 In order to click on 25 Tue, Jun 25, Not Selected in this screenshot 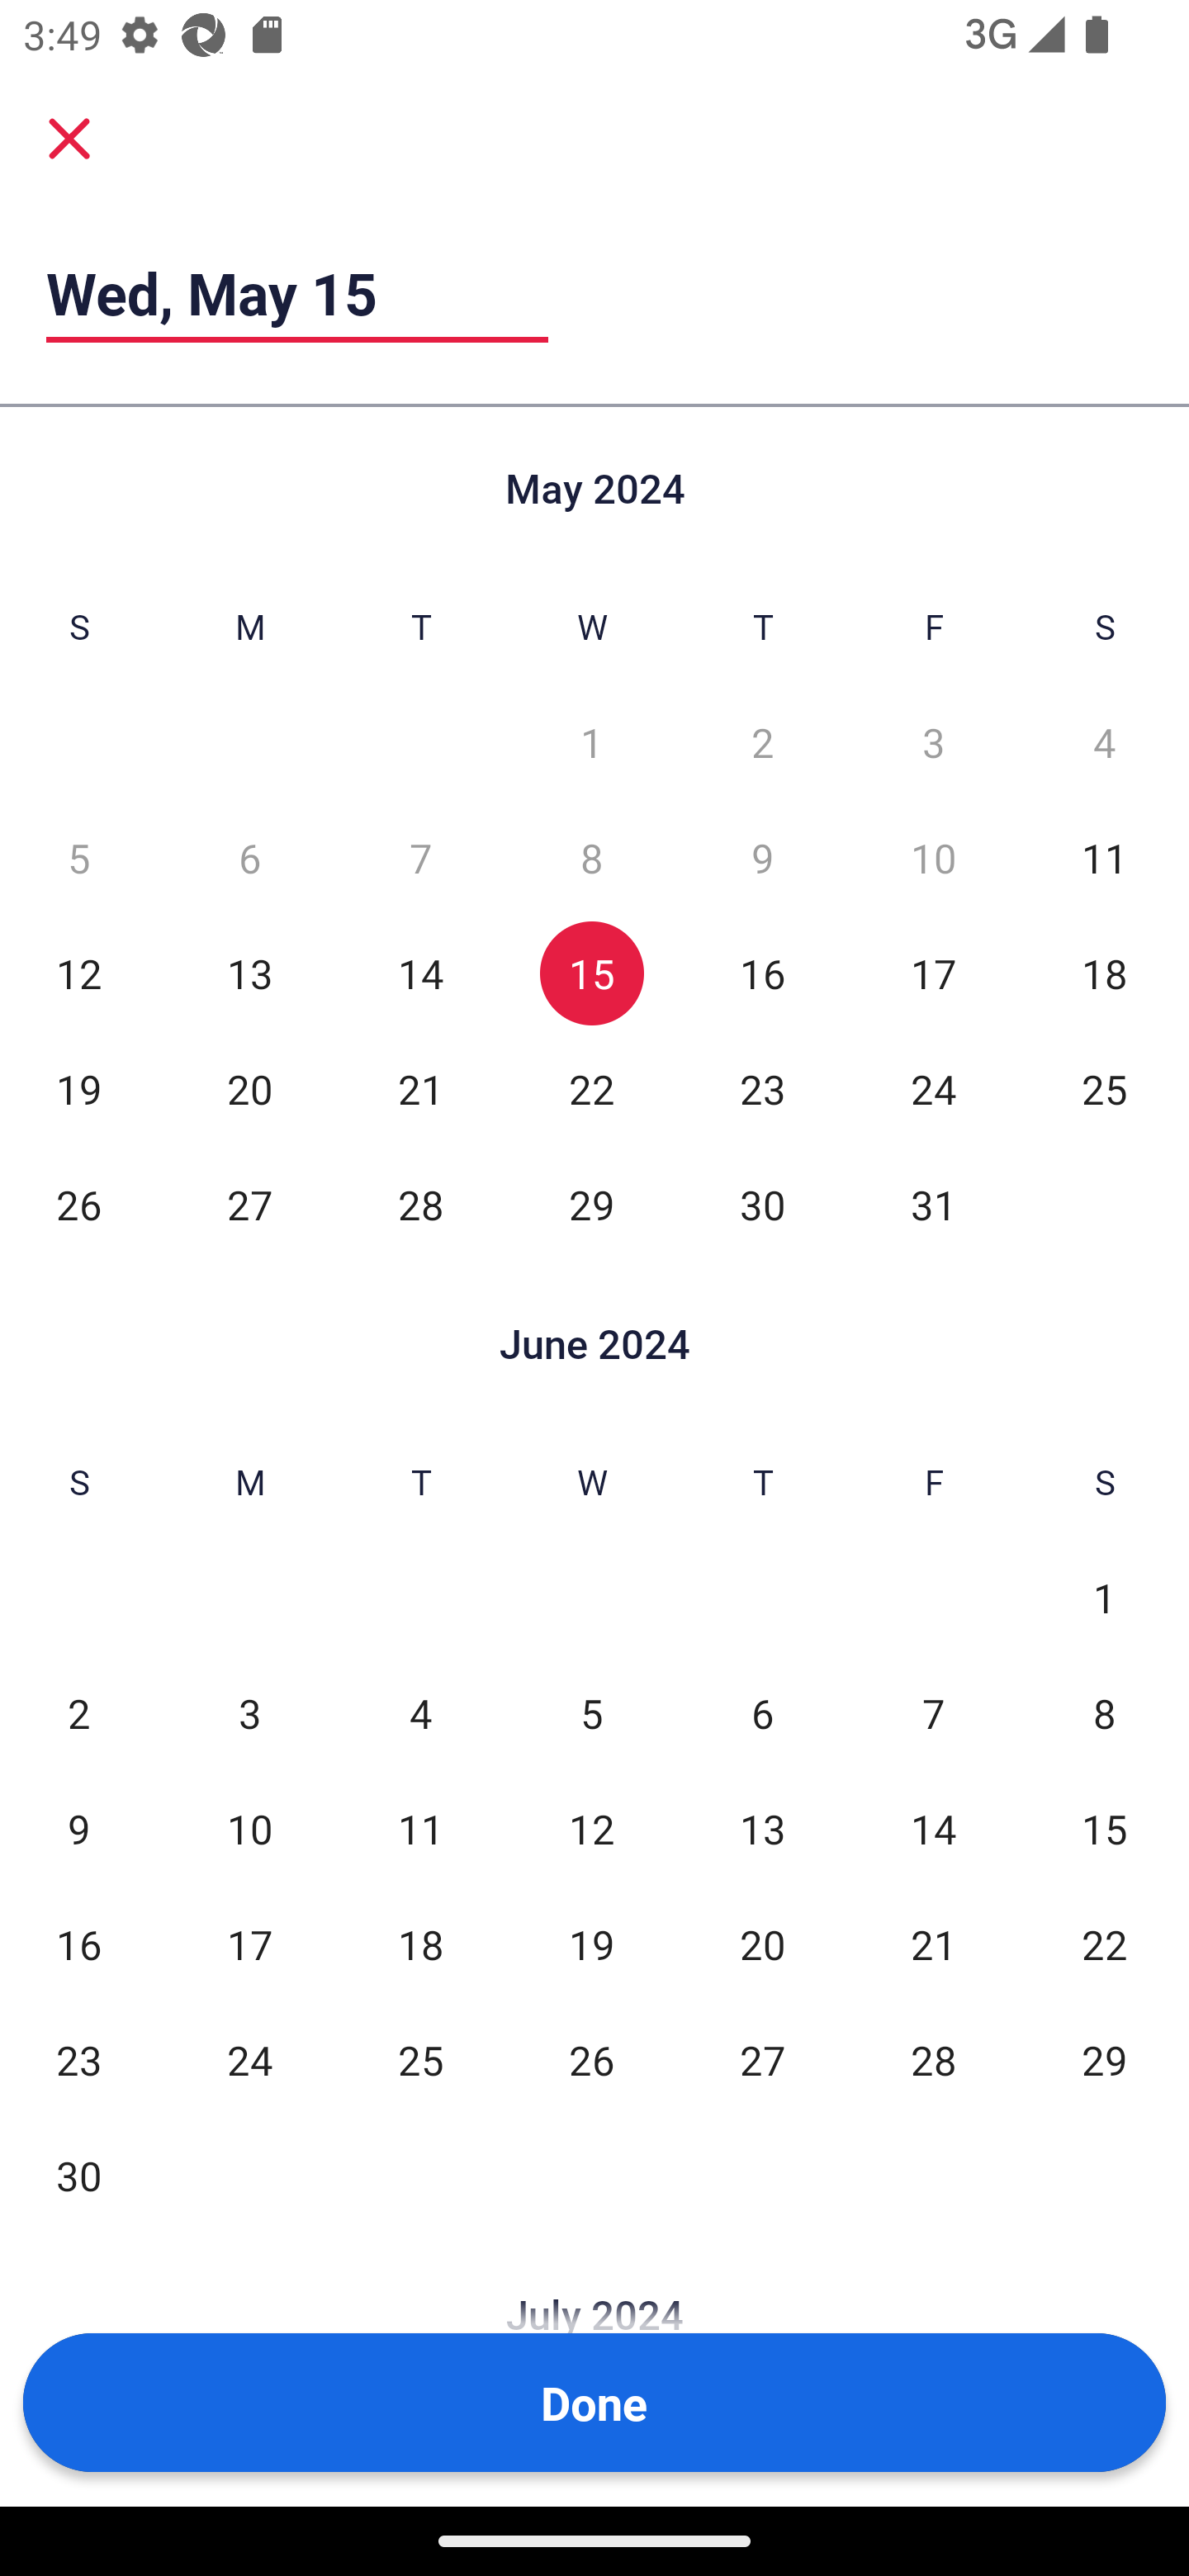, I will do `click(421, 2059)`.